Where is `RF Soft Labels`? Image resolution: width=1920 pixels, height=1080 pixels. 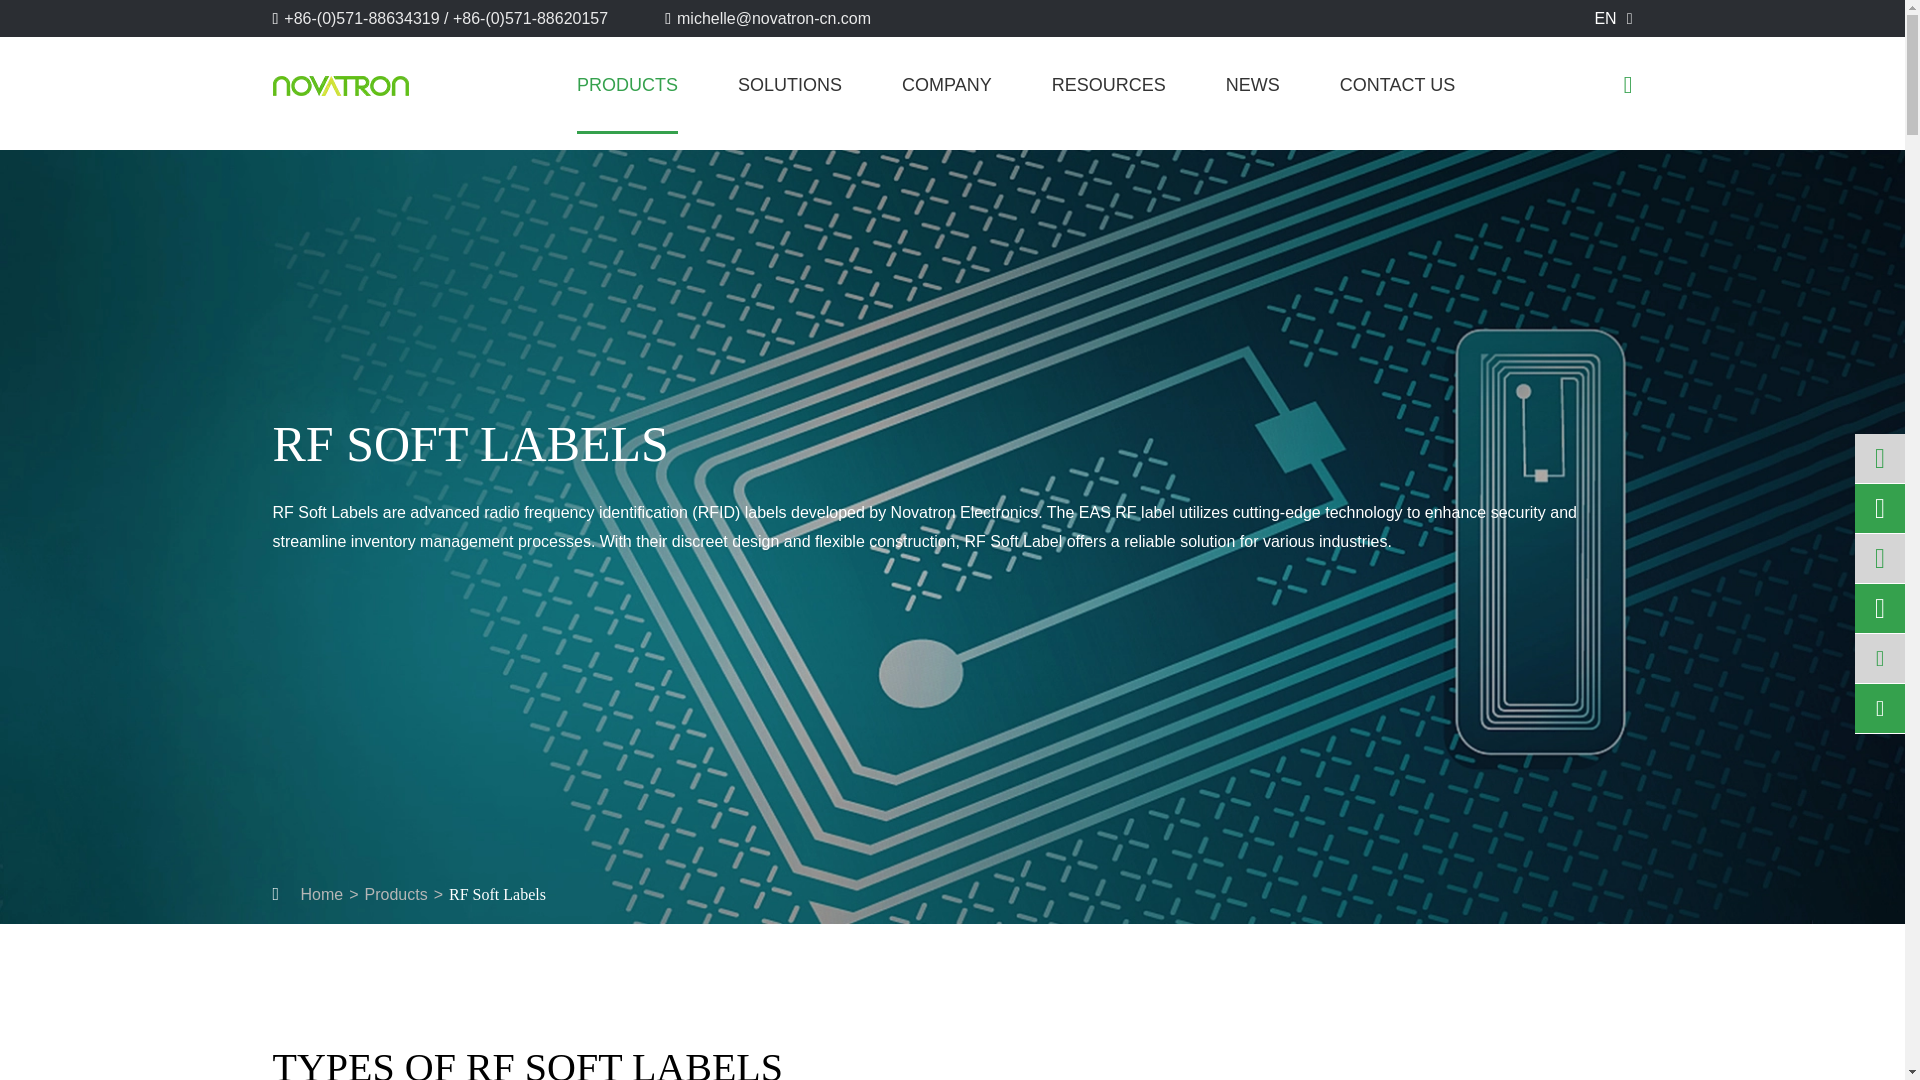
RF Soft Labels is located at coordinates (497, 894).